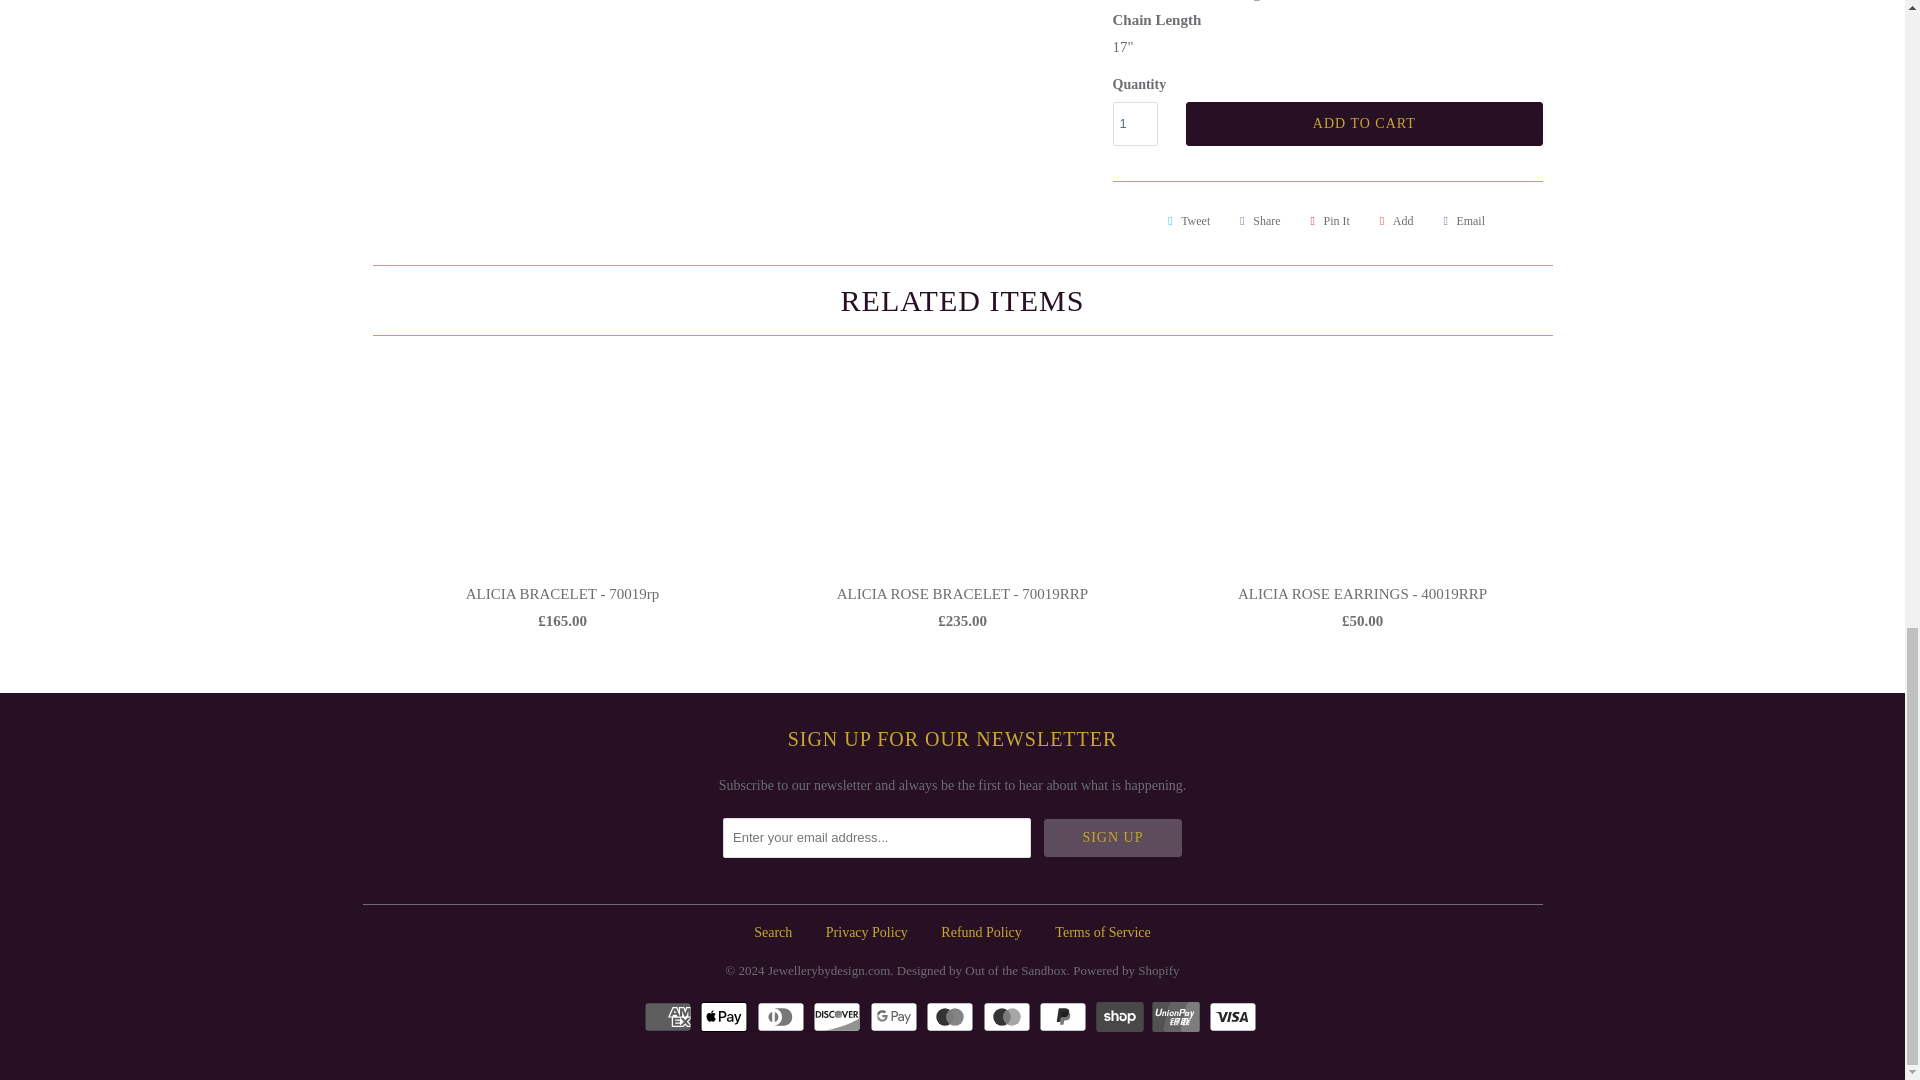  I want to click on Share this on Facebook, so click(1257, 220).